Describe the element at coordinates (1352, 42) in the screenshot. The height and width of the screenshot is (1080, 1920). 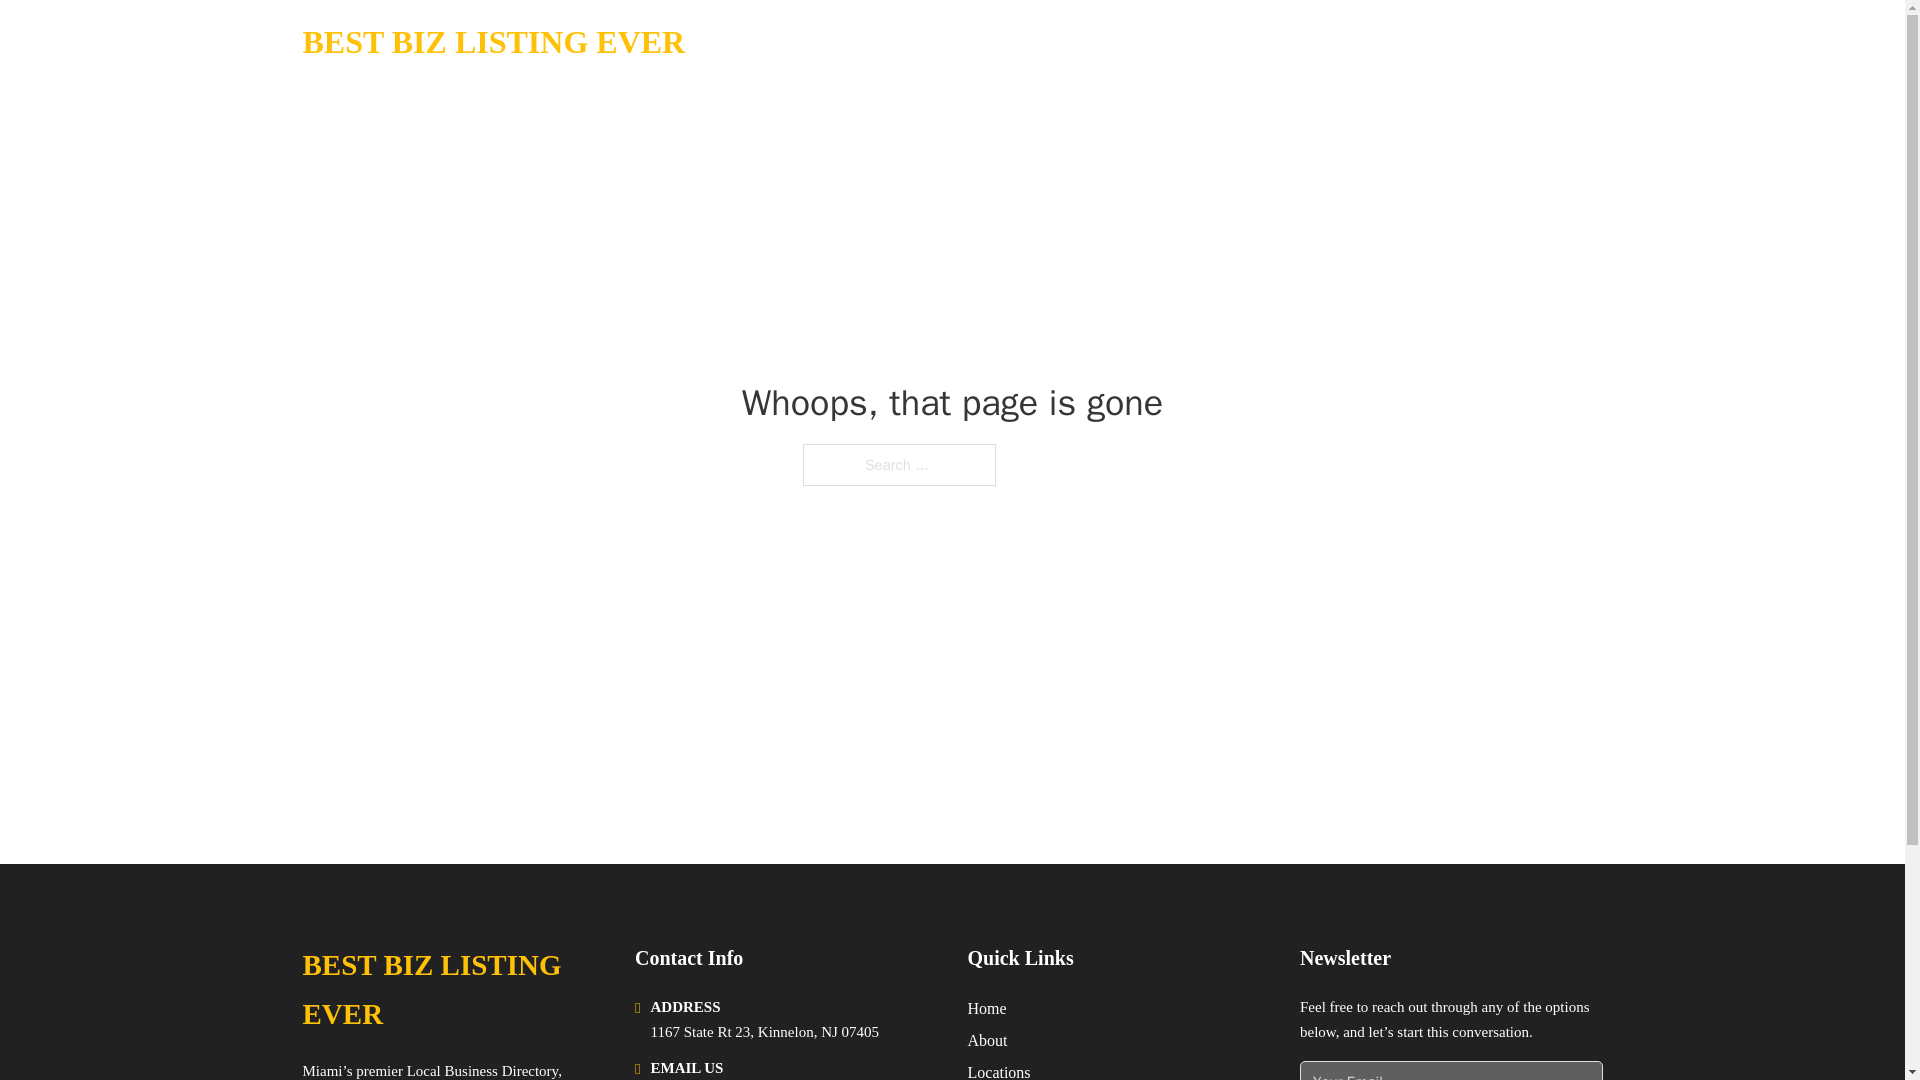
I see `HOME` at that location.